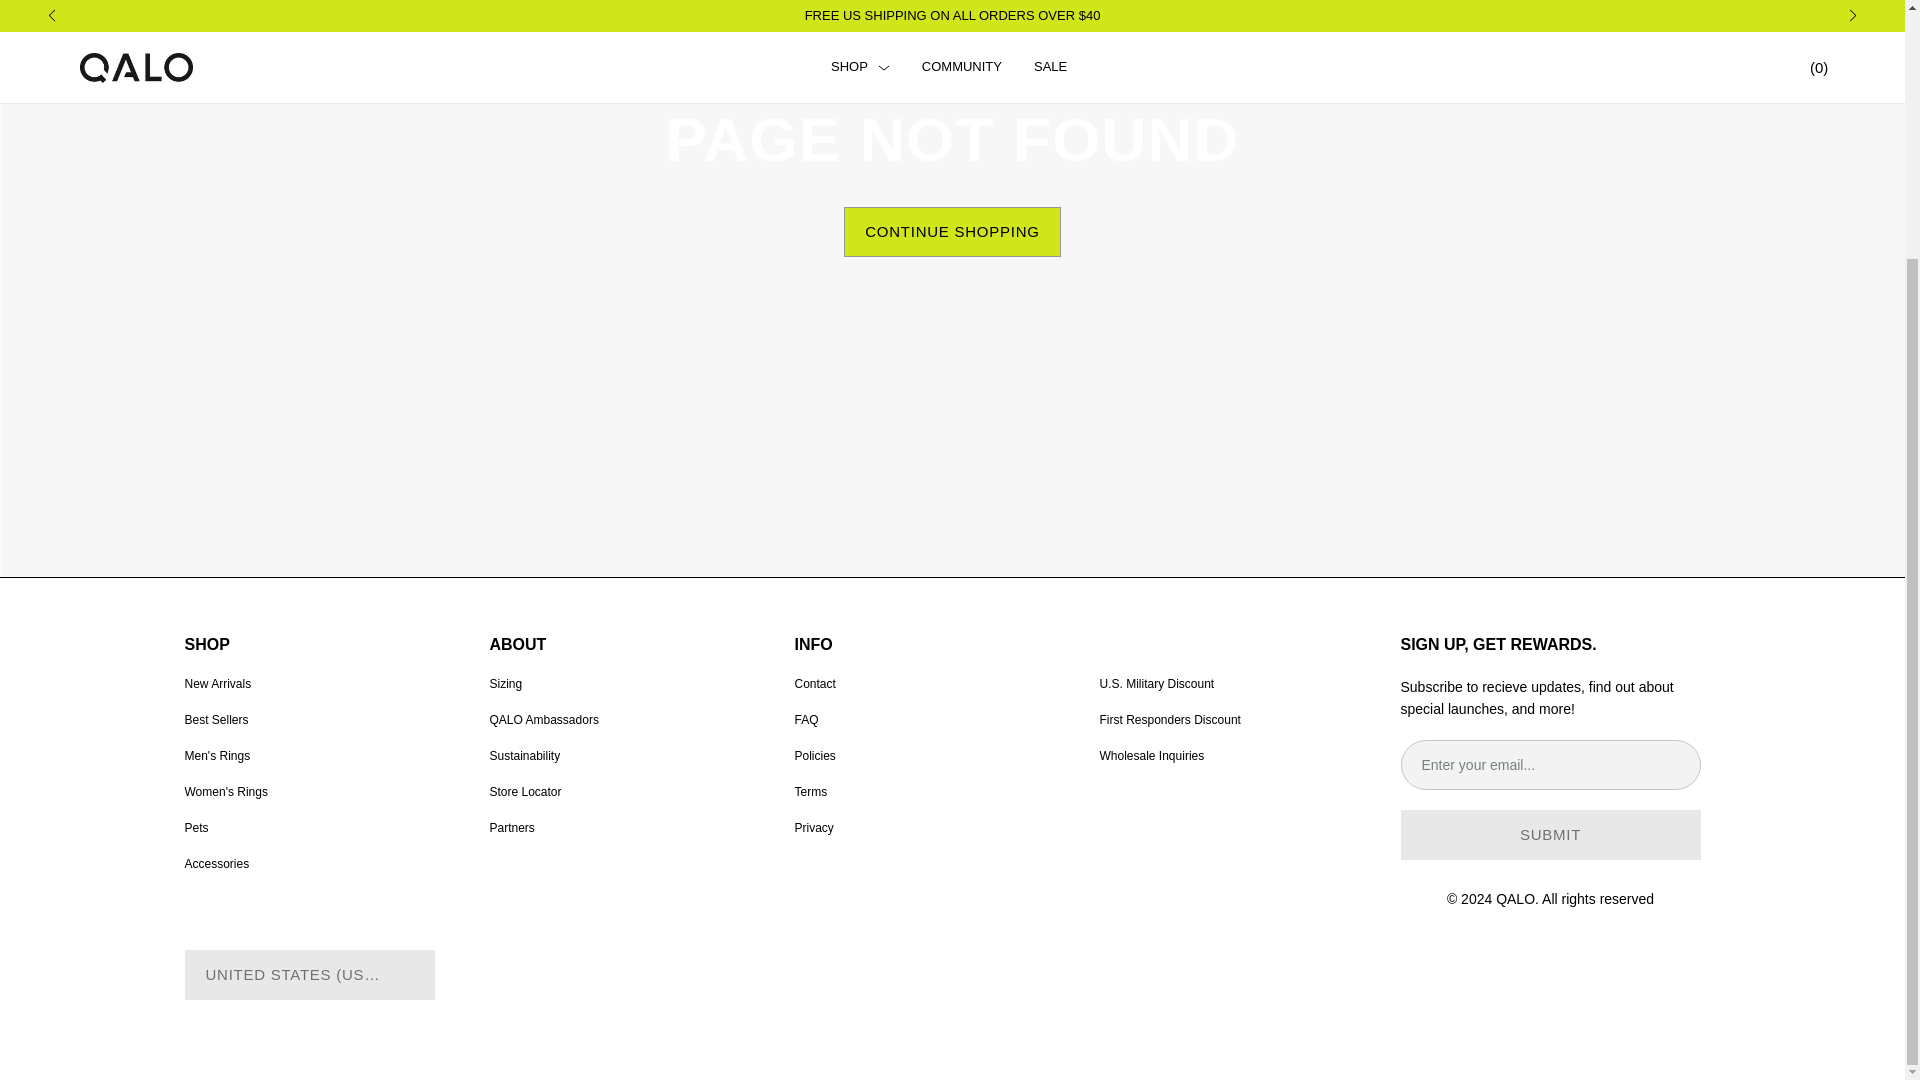 The height and width of the screenshot is (1080, 1920). Describe the element at coordinates (814, 756) in the screenshot. I see `Policies` at that location.